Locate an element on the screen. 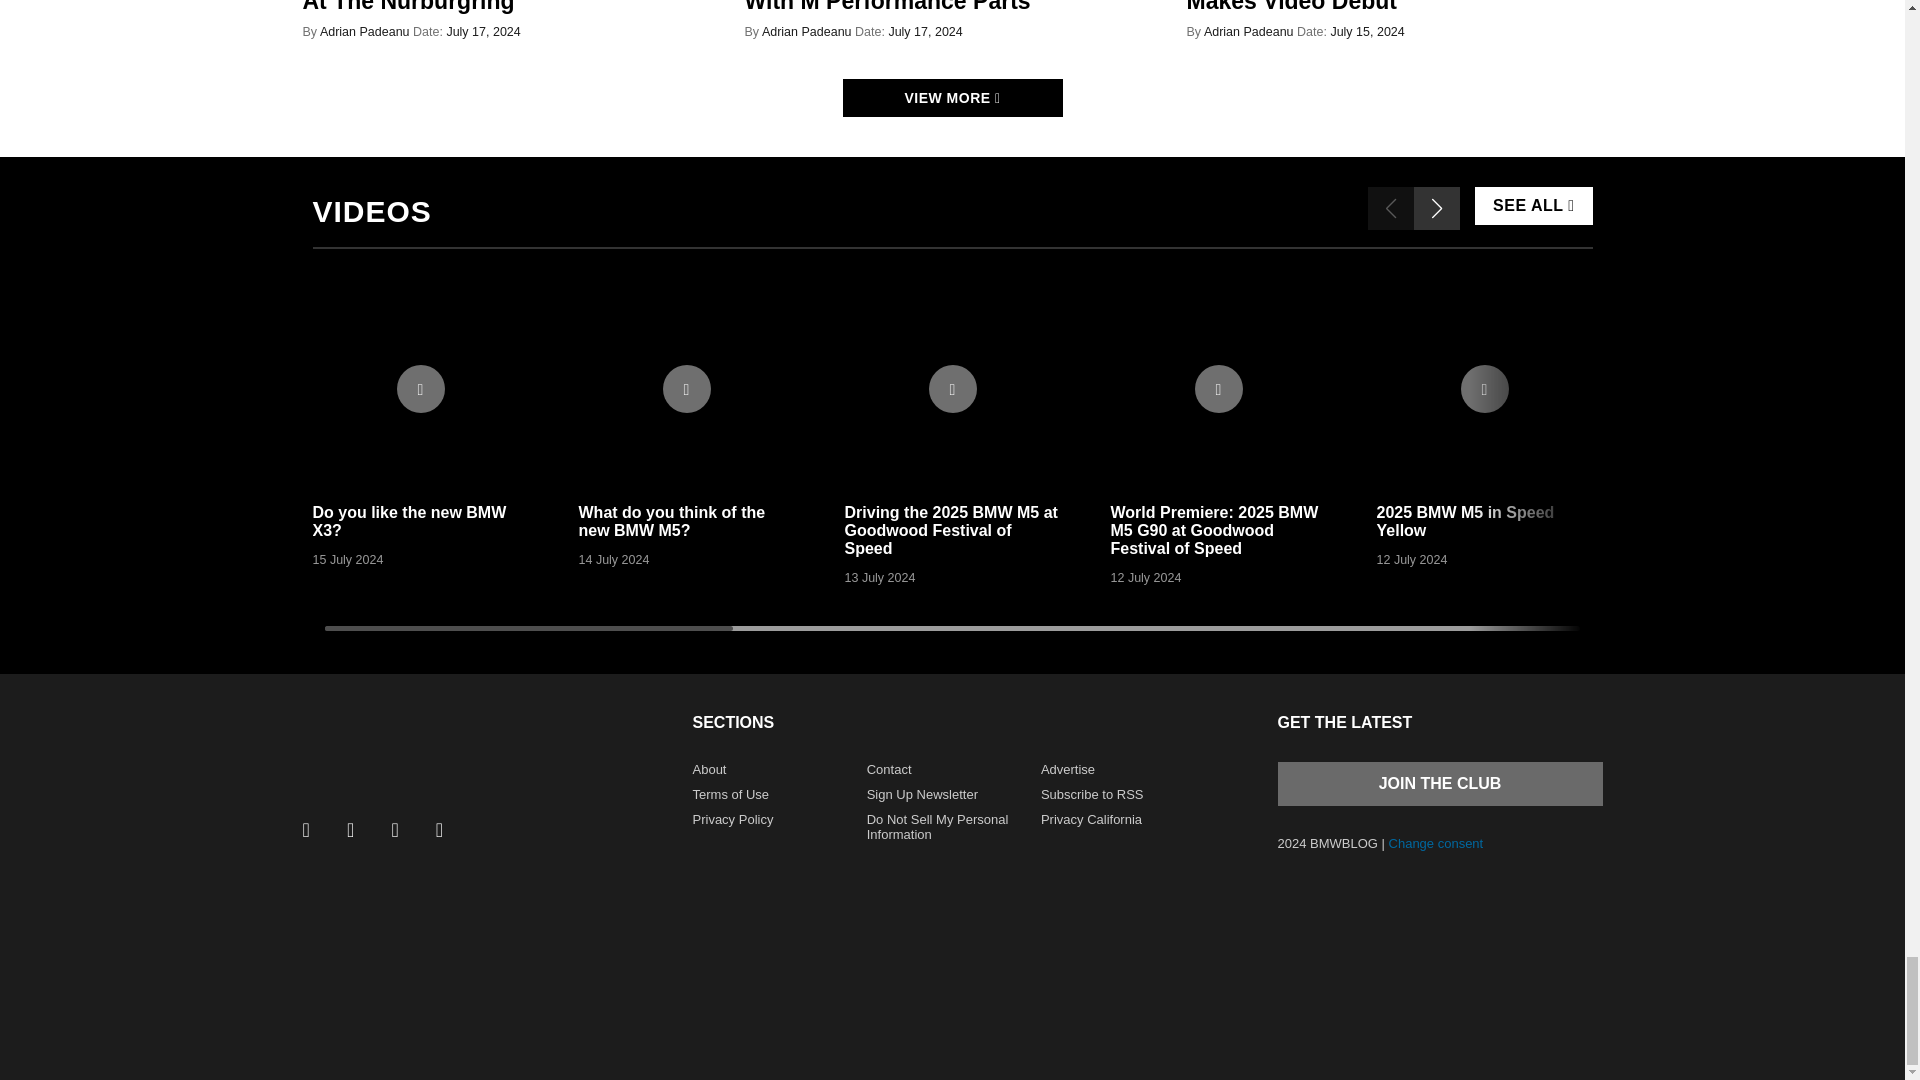 The height and width of the screenshot is (1080, 1920). Join the club is located at coordinates (1440, 782).